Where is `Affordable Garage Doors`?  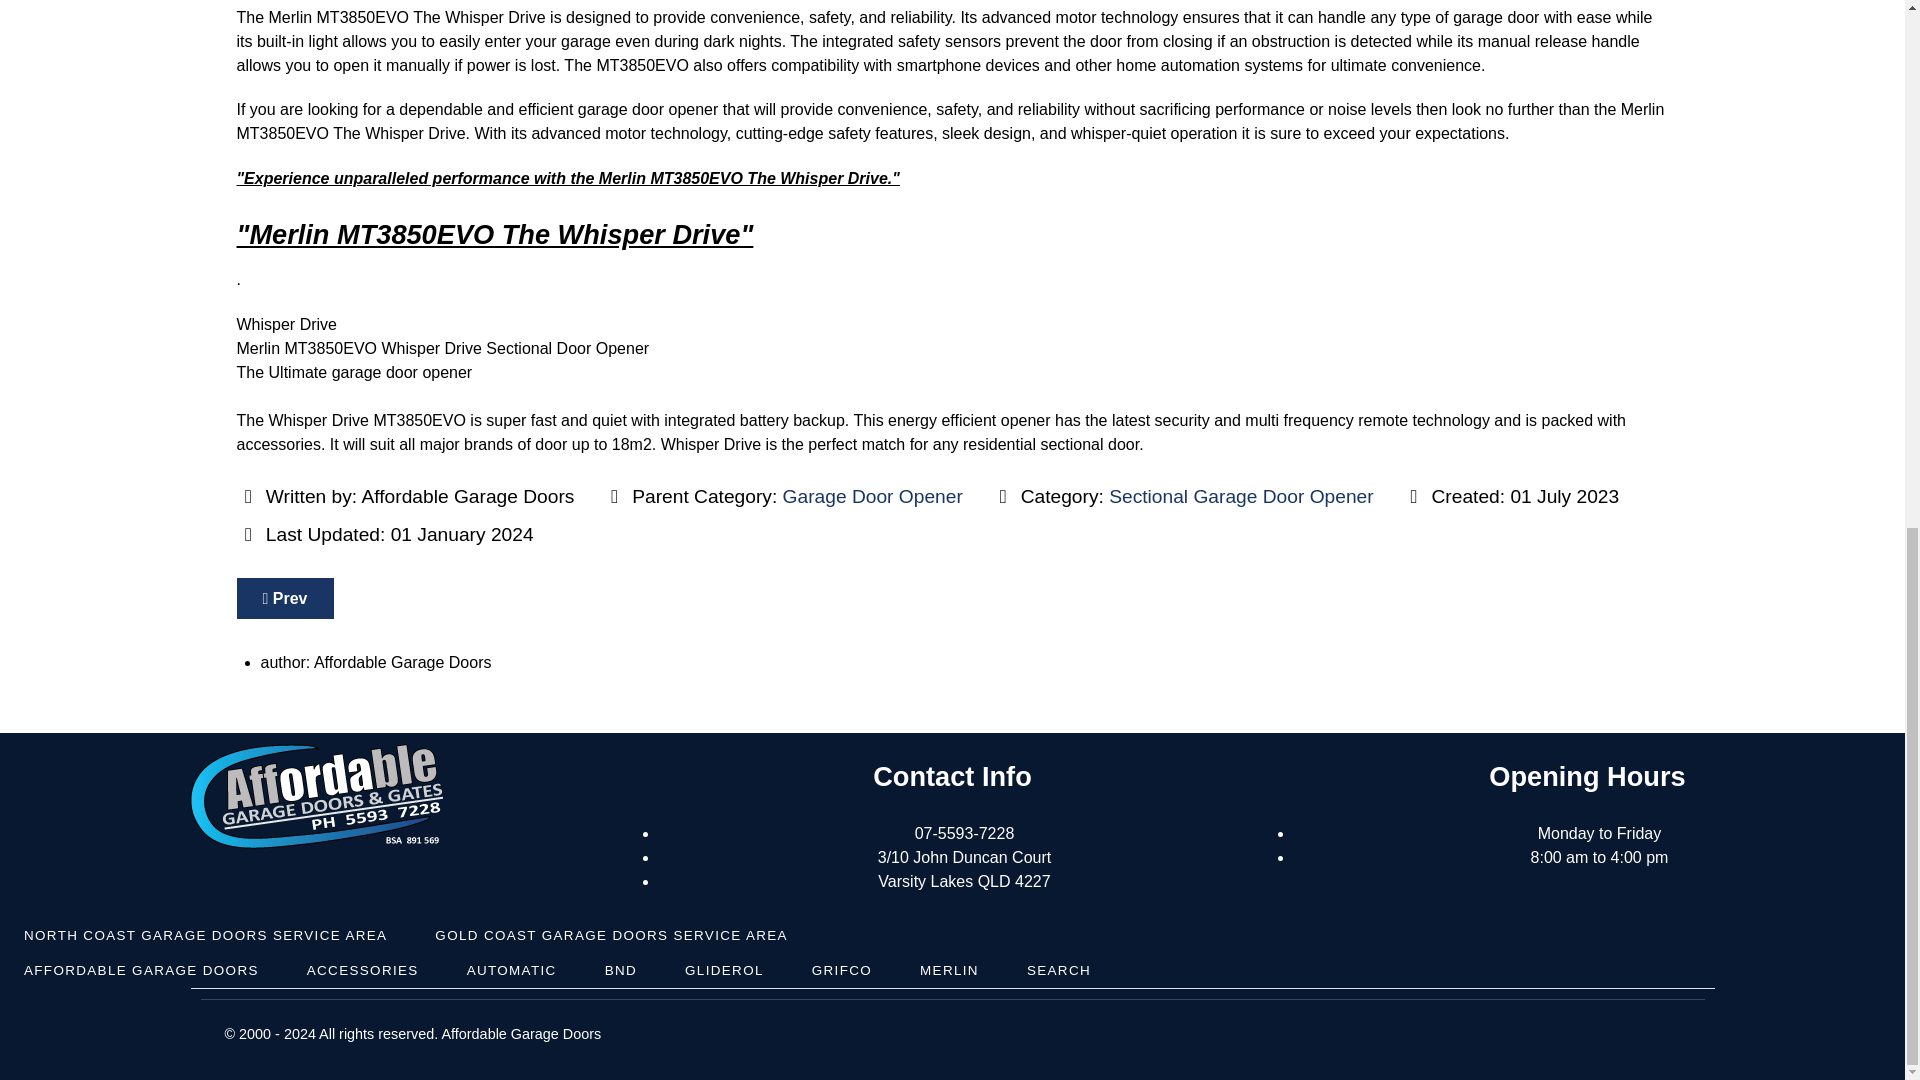
Affordable Garage Doors is located at coordinates (141, 970).